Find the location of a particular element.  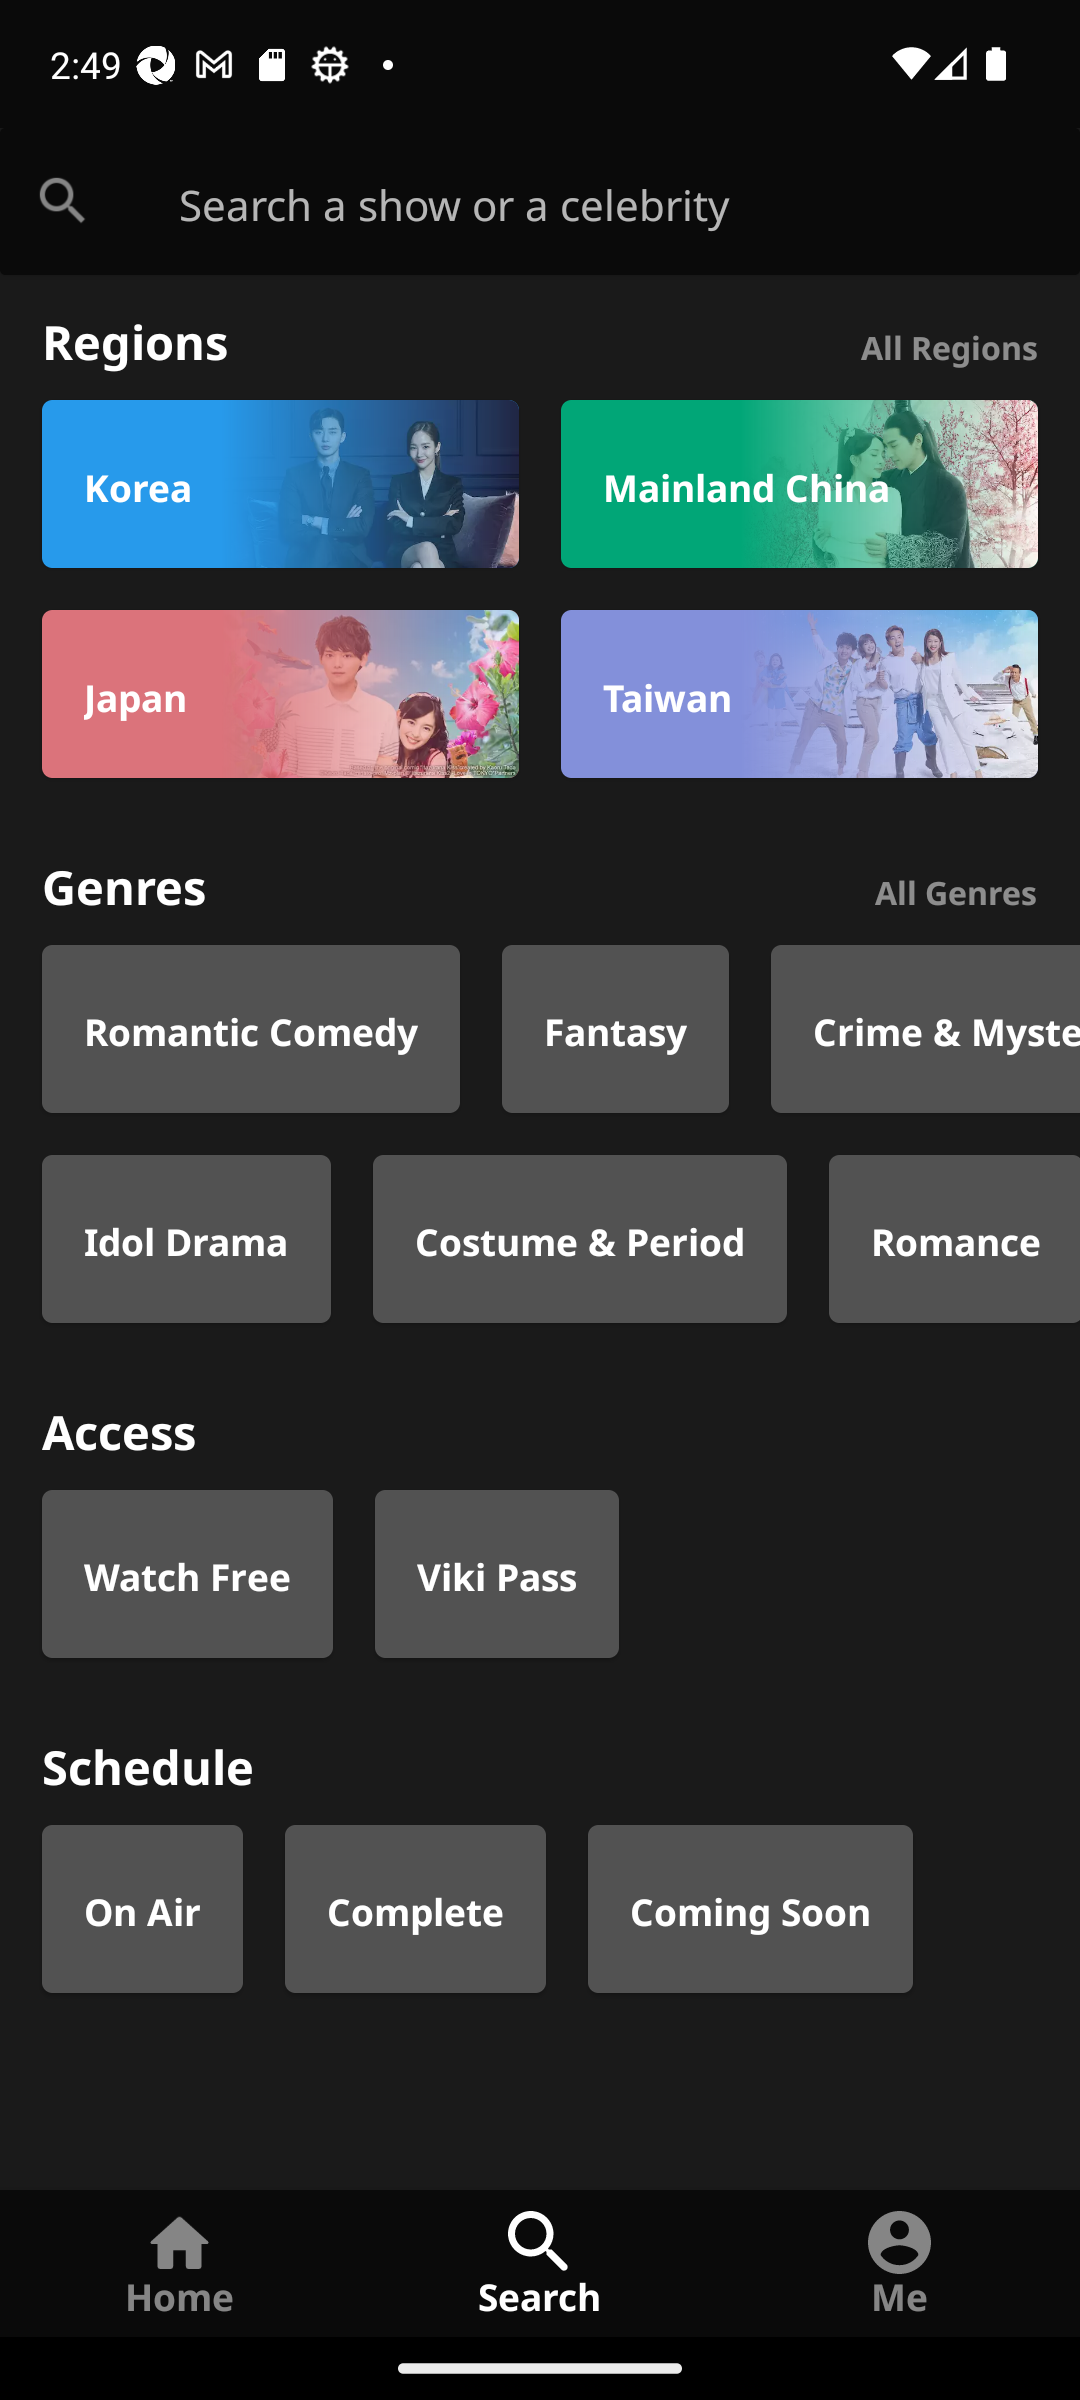

All Regions is located at coordinates (948, 344).